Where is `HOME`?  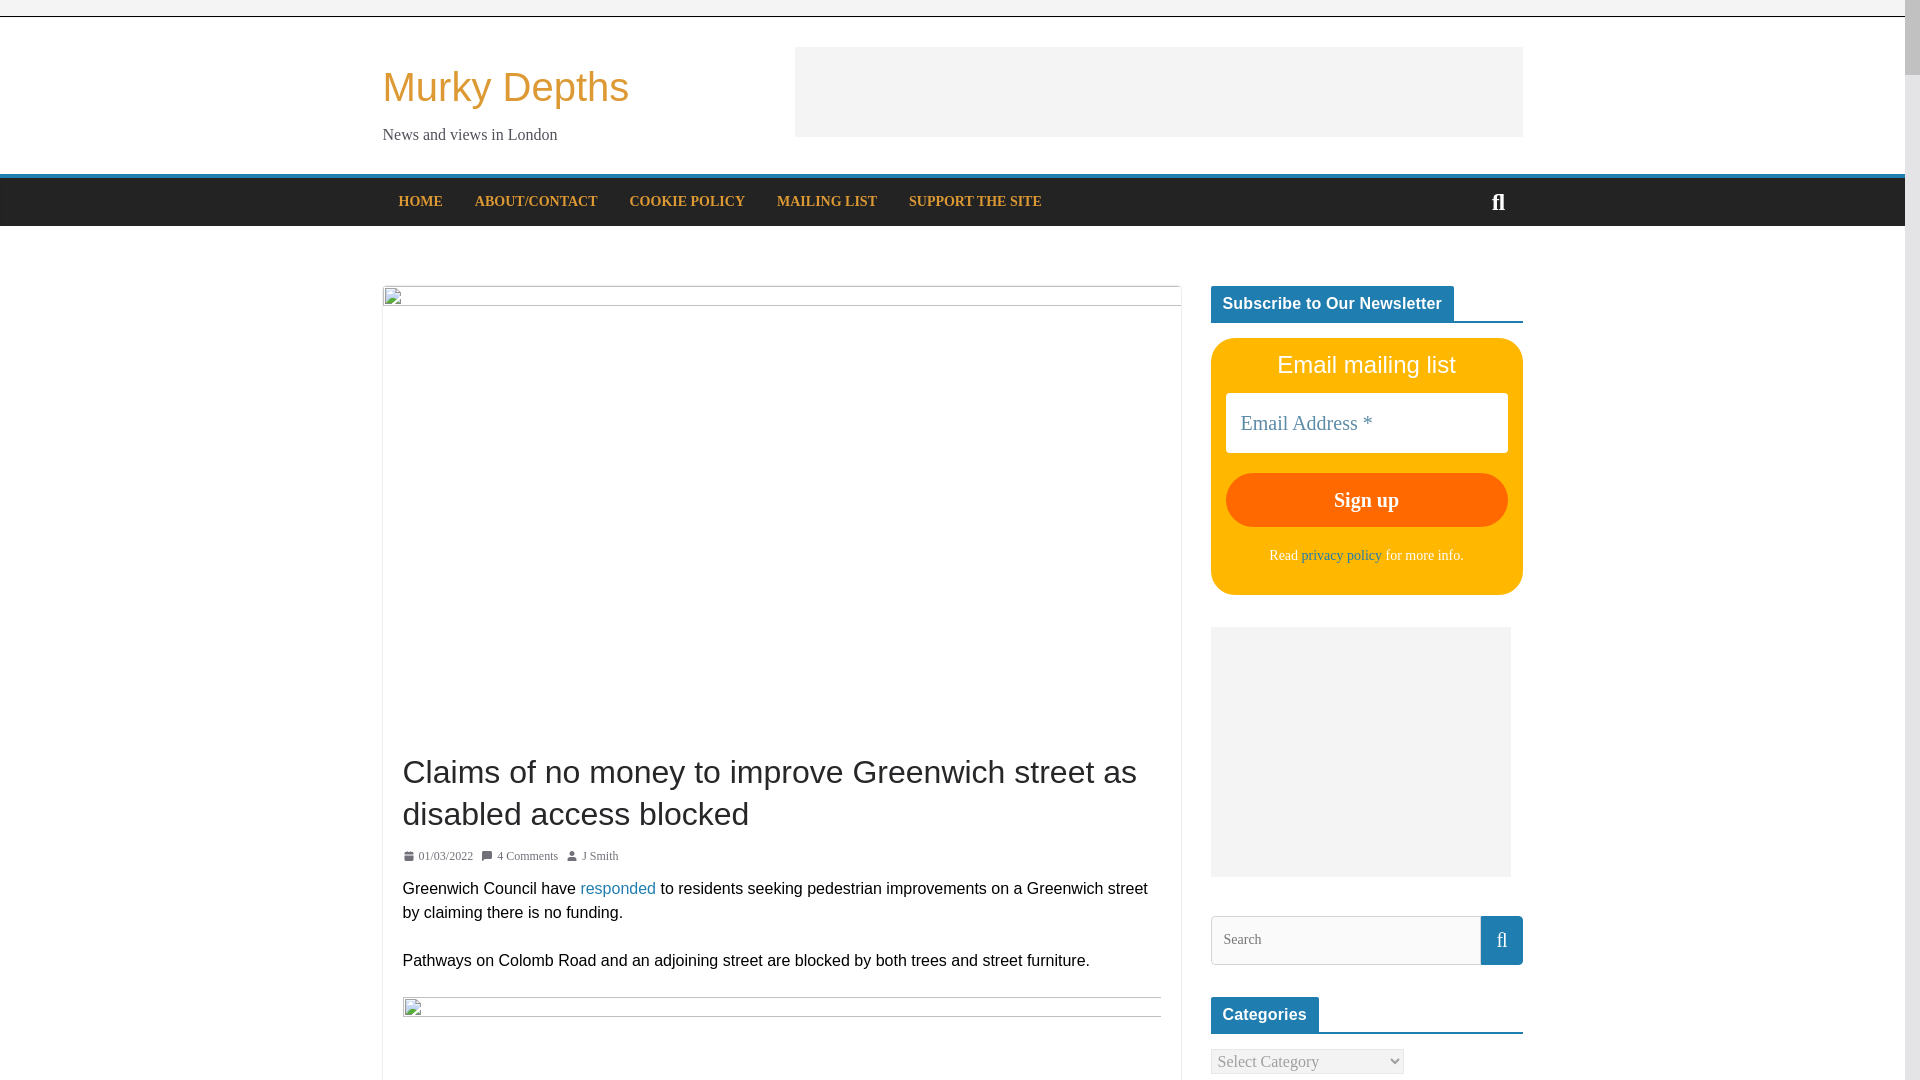 HOME is located at coordinates (419, 202).